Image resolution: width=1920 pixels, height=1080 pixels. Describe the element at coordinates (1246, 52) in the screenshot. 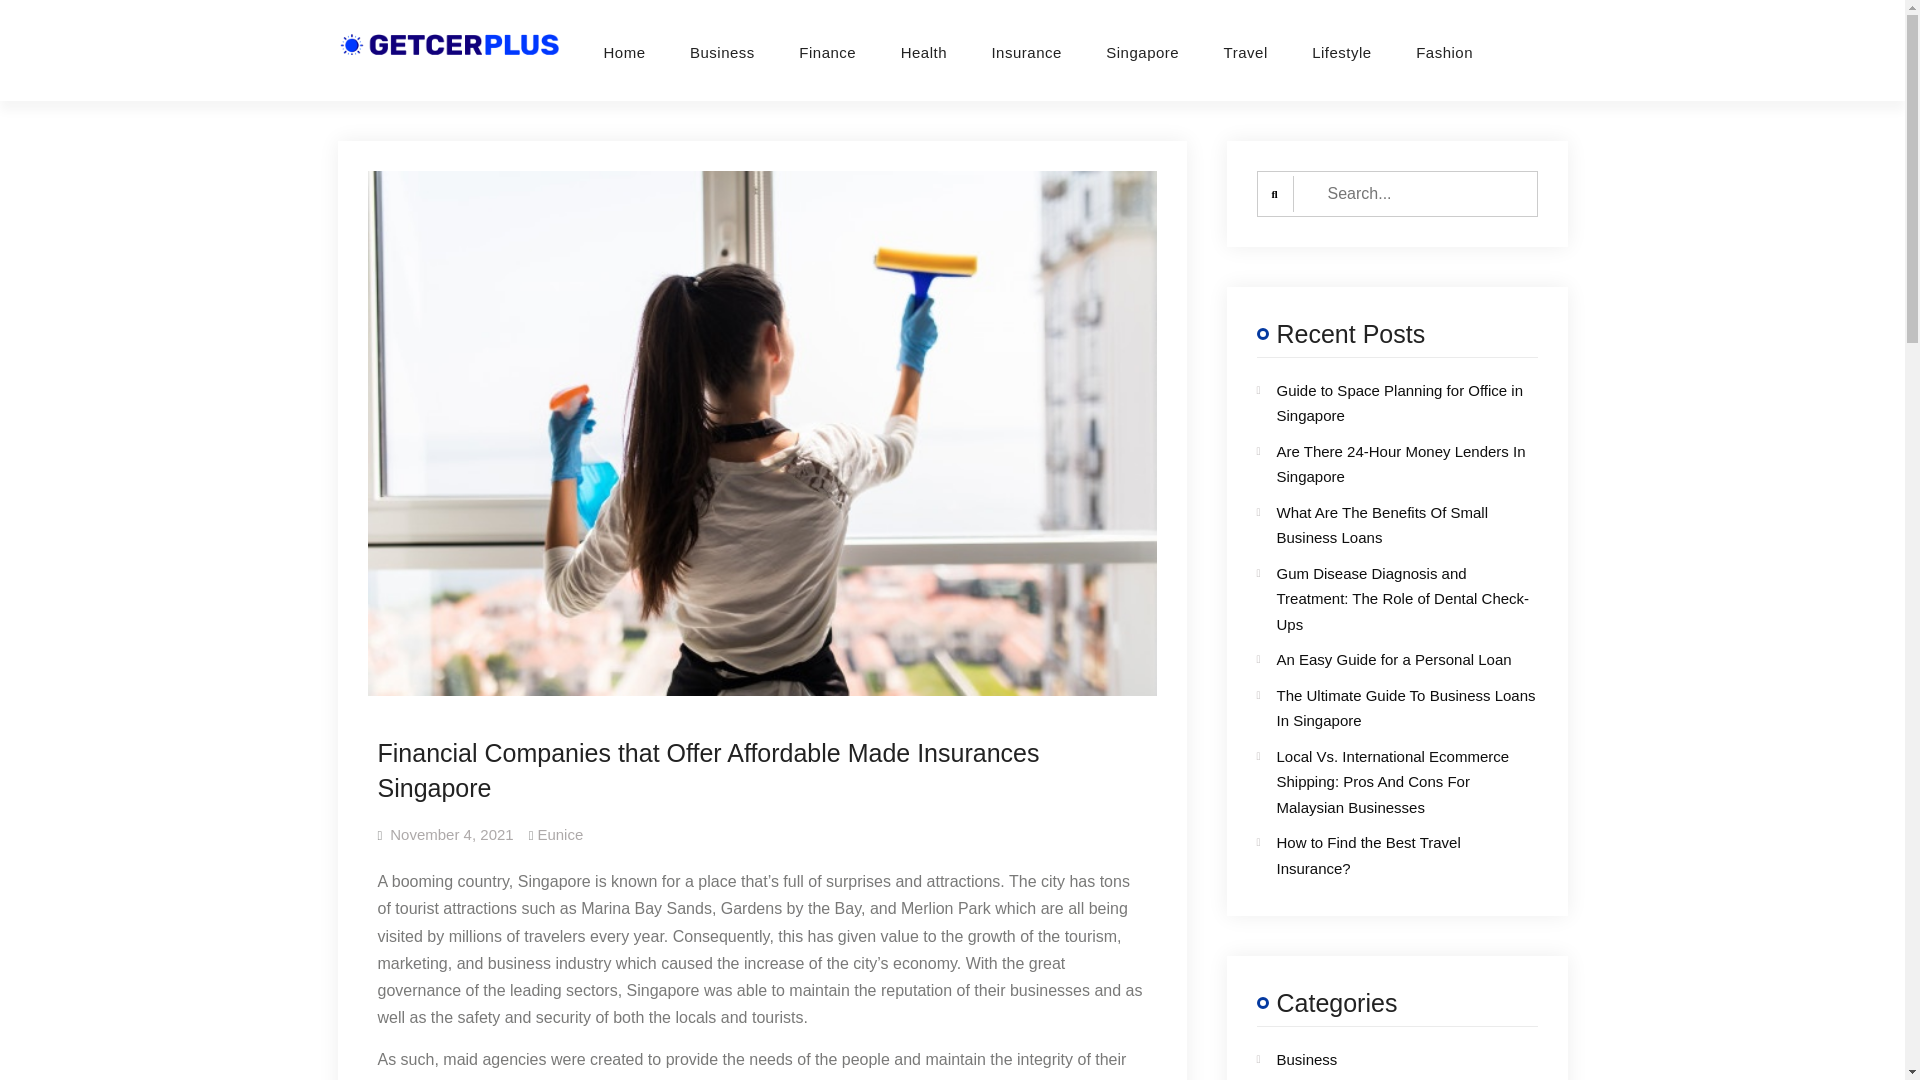

I see `Travel` at that location.